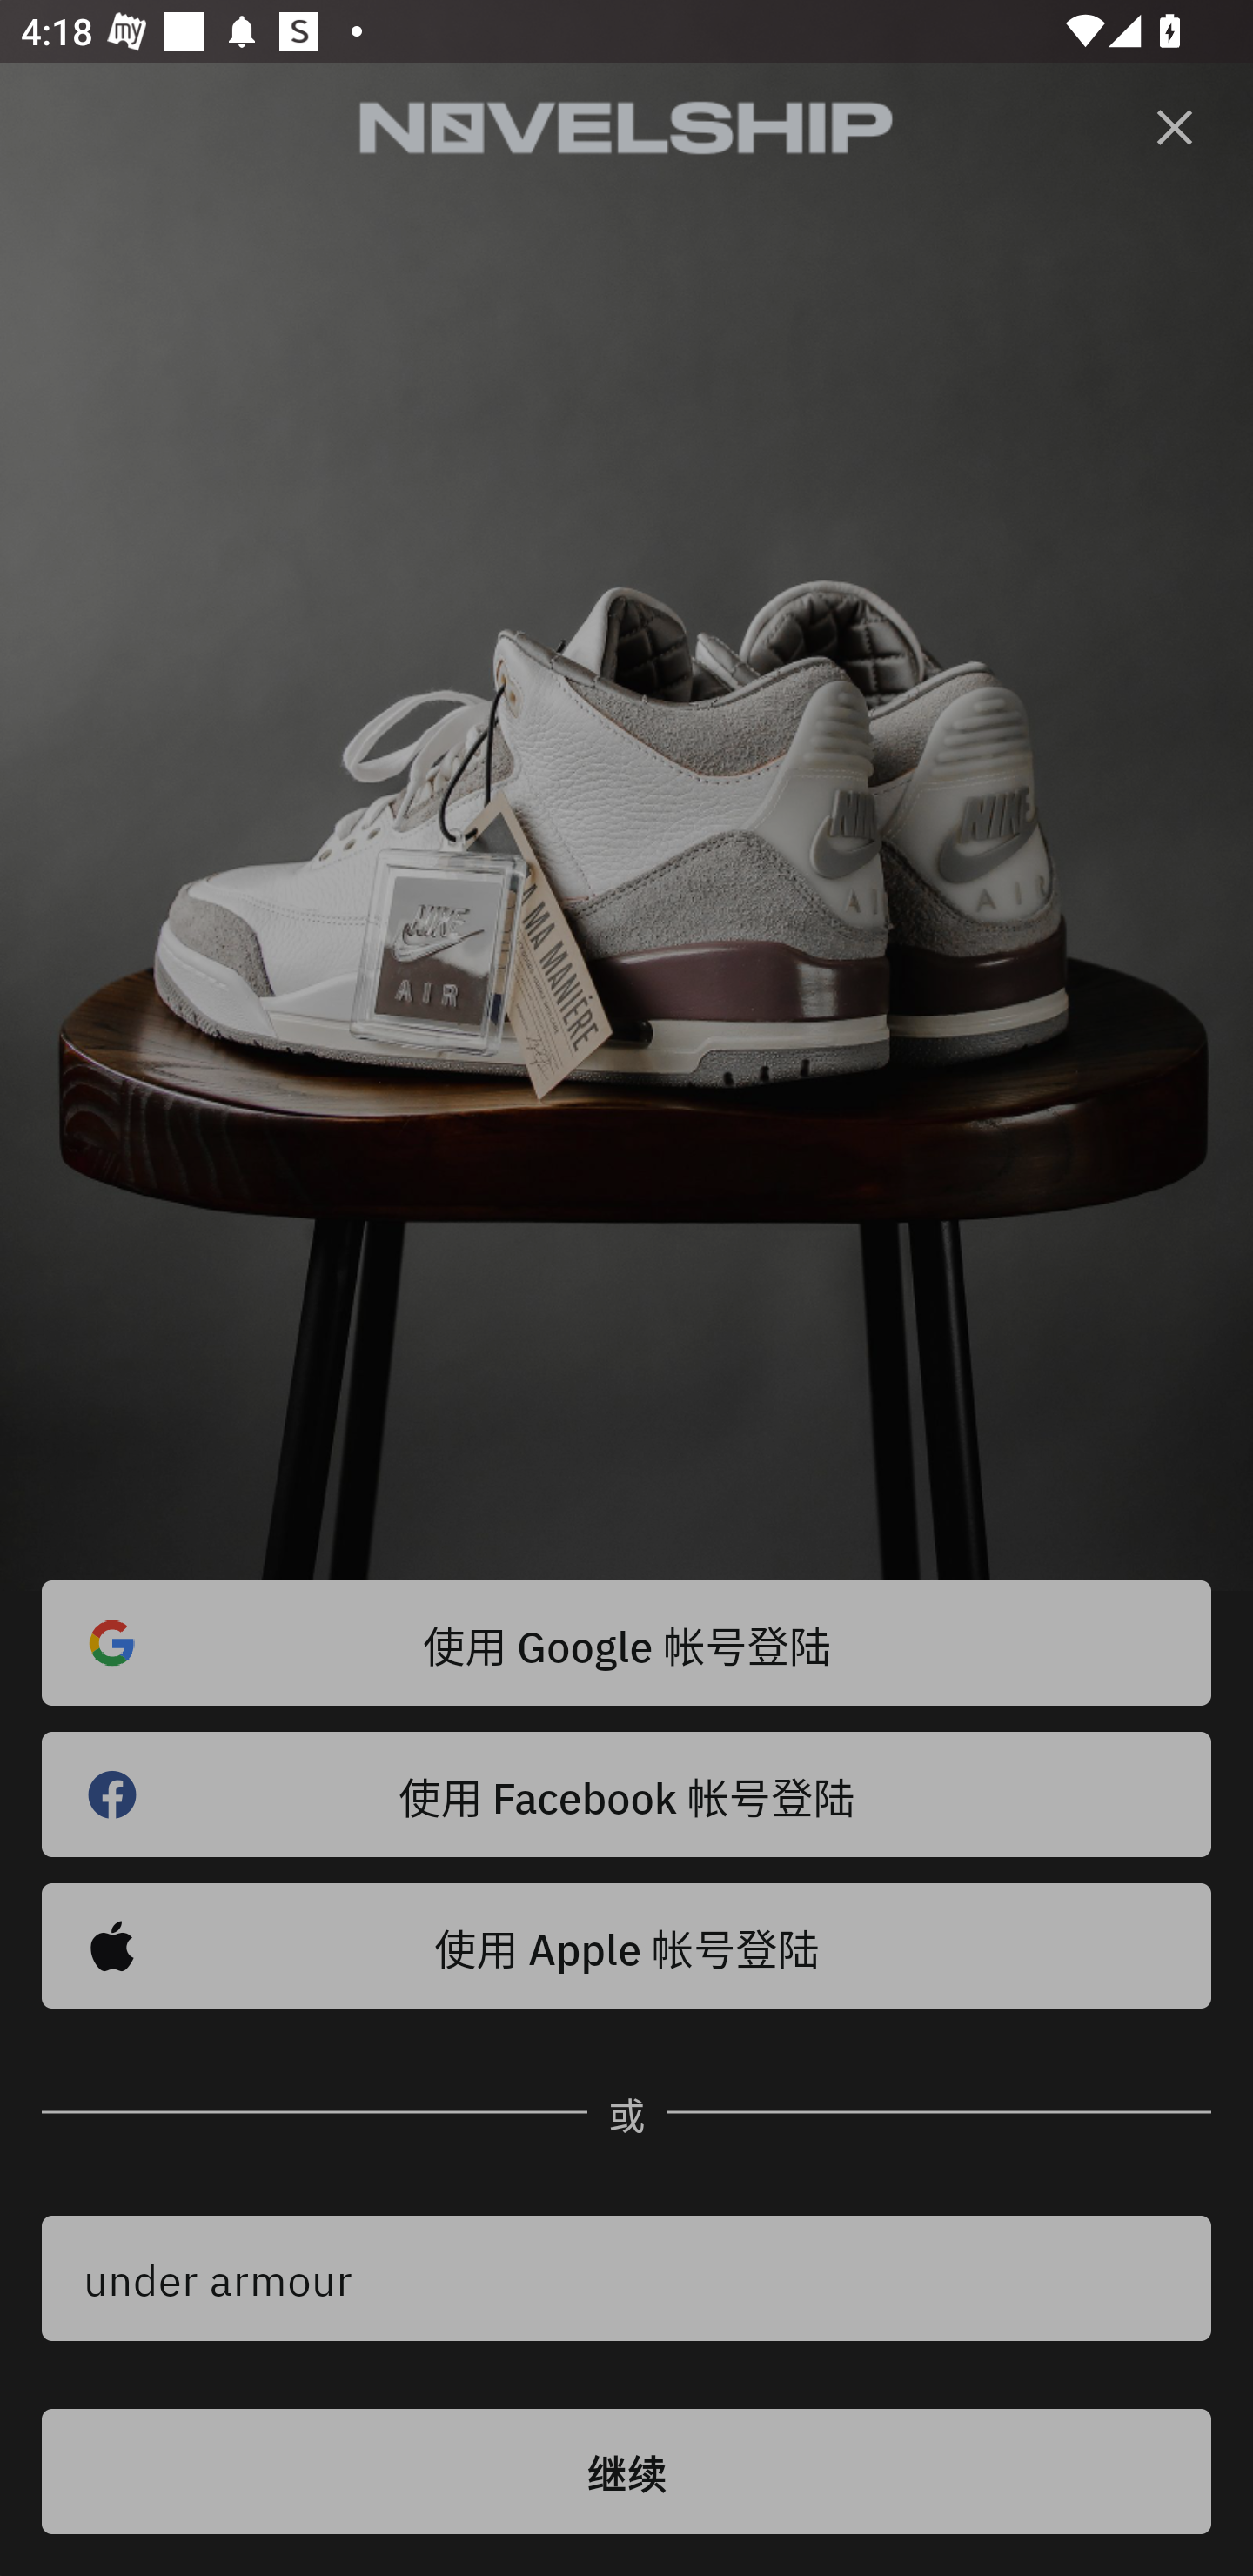  What do you see at coordinates (626, 2278) in the screenshot?
I see `under armour` at bounding box center [626, 2278].